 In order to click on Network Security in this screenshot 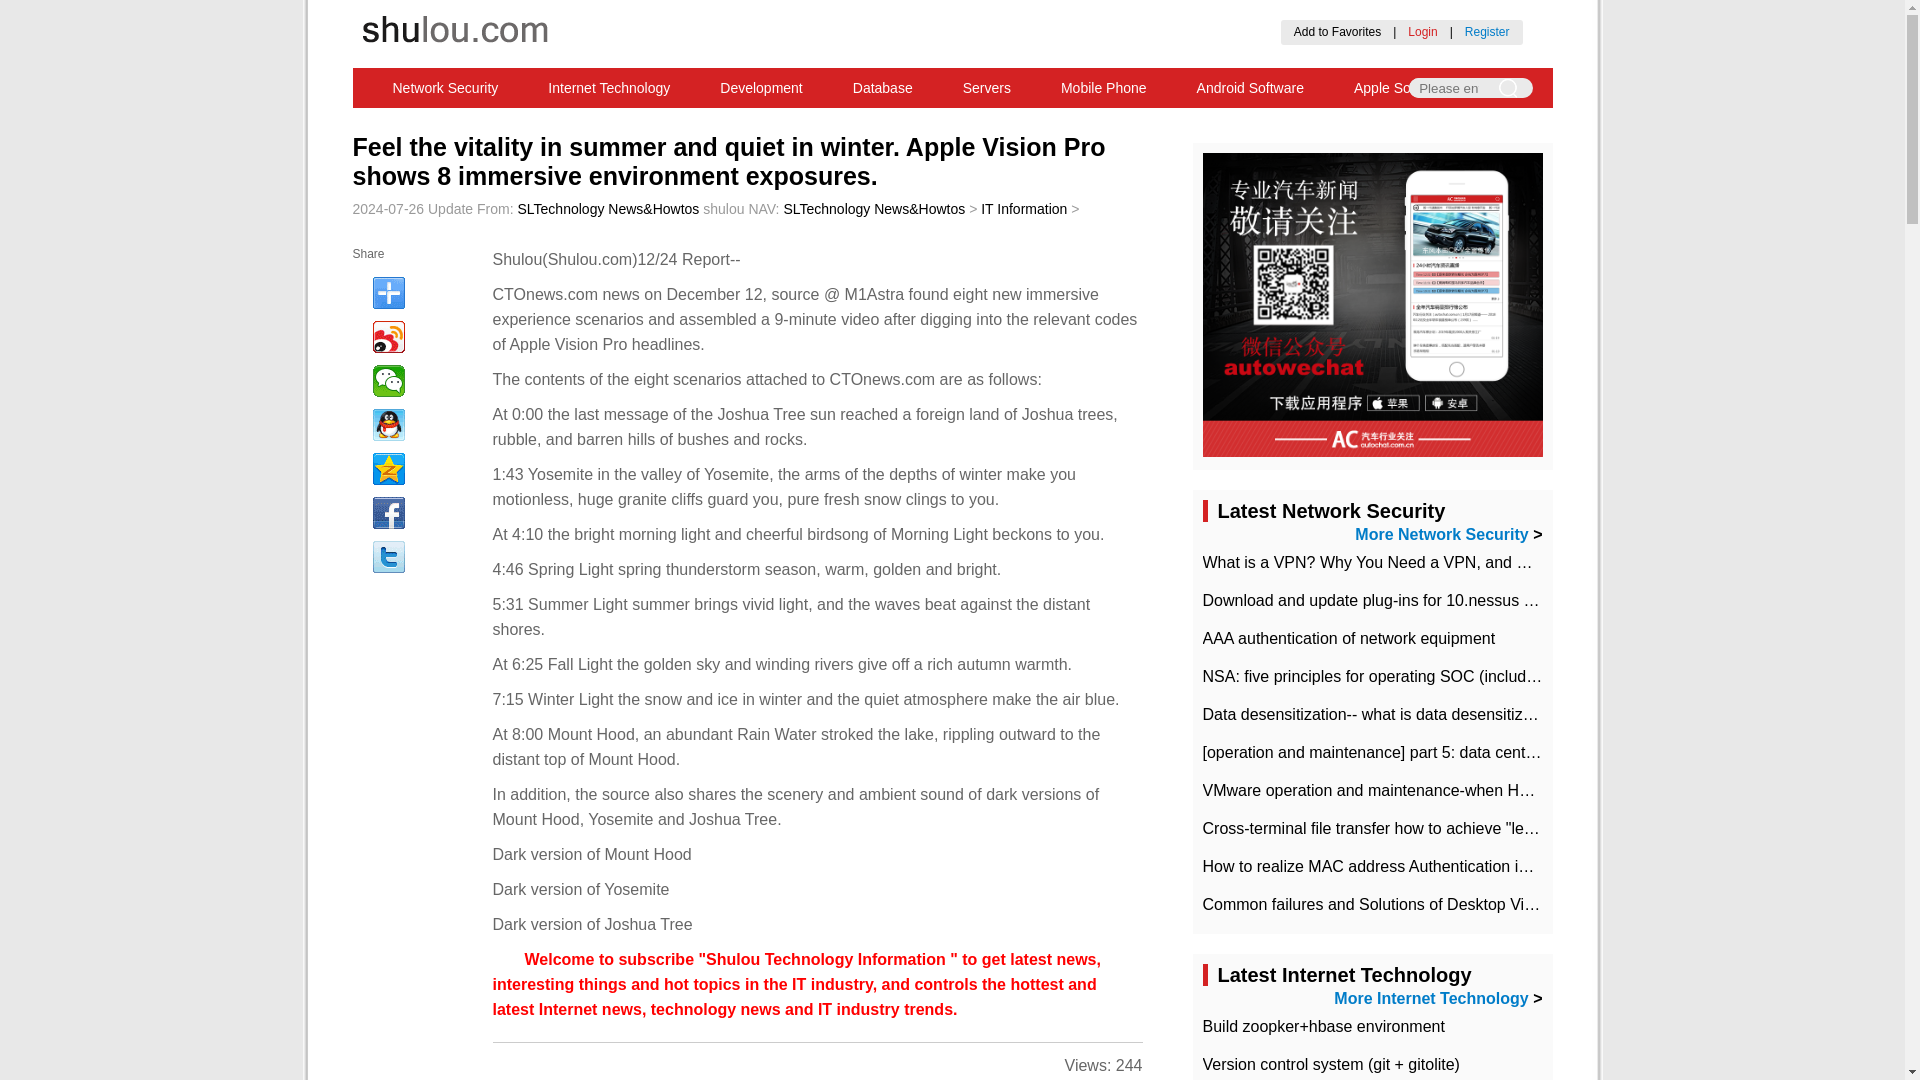, I will do `click(446, 88)`.